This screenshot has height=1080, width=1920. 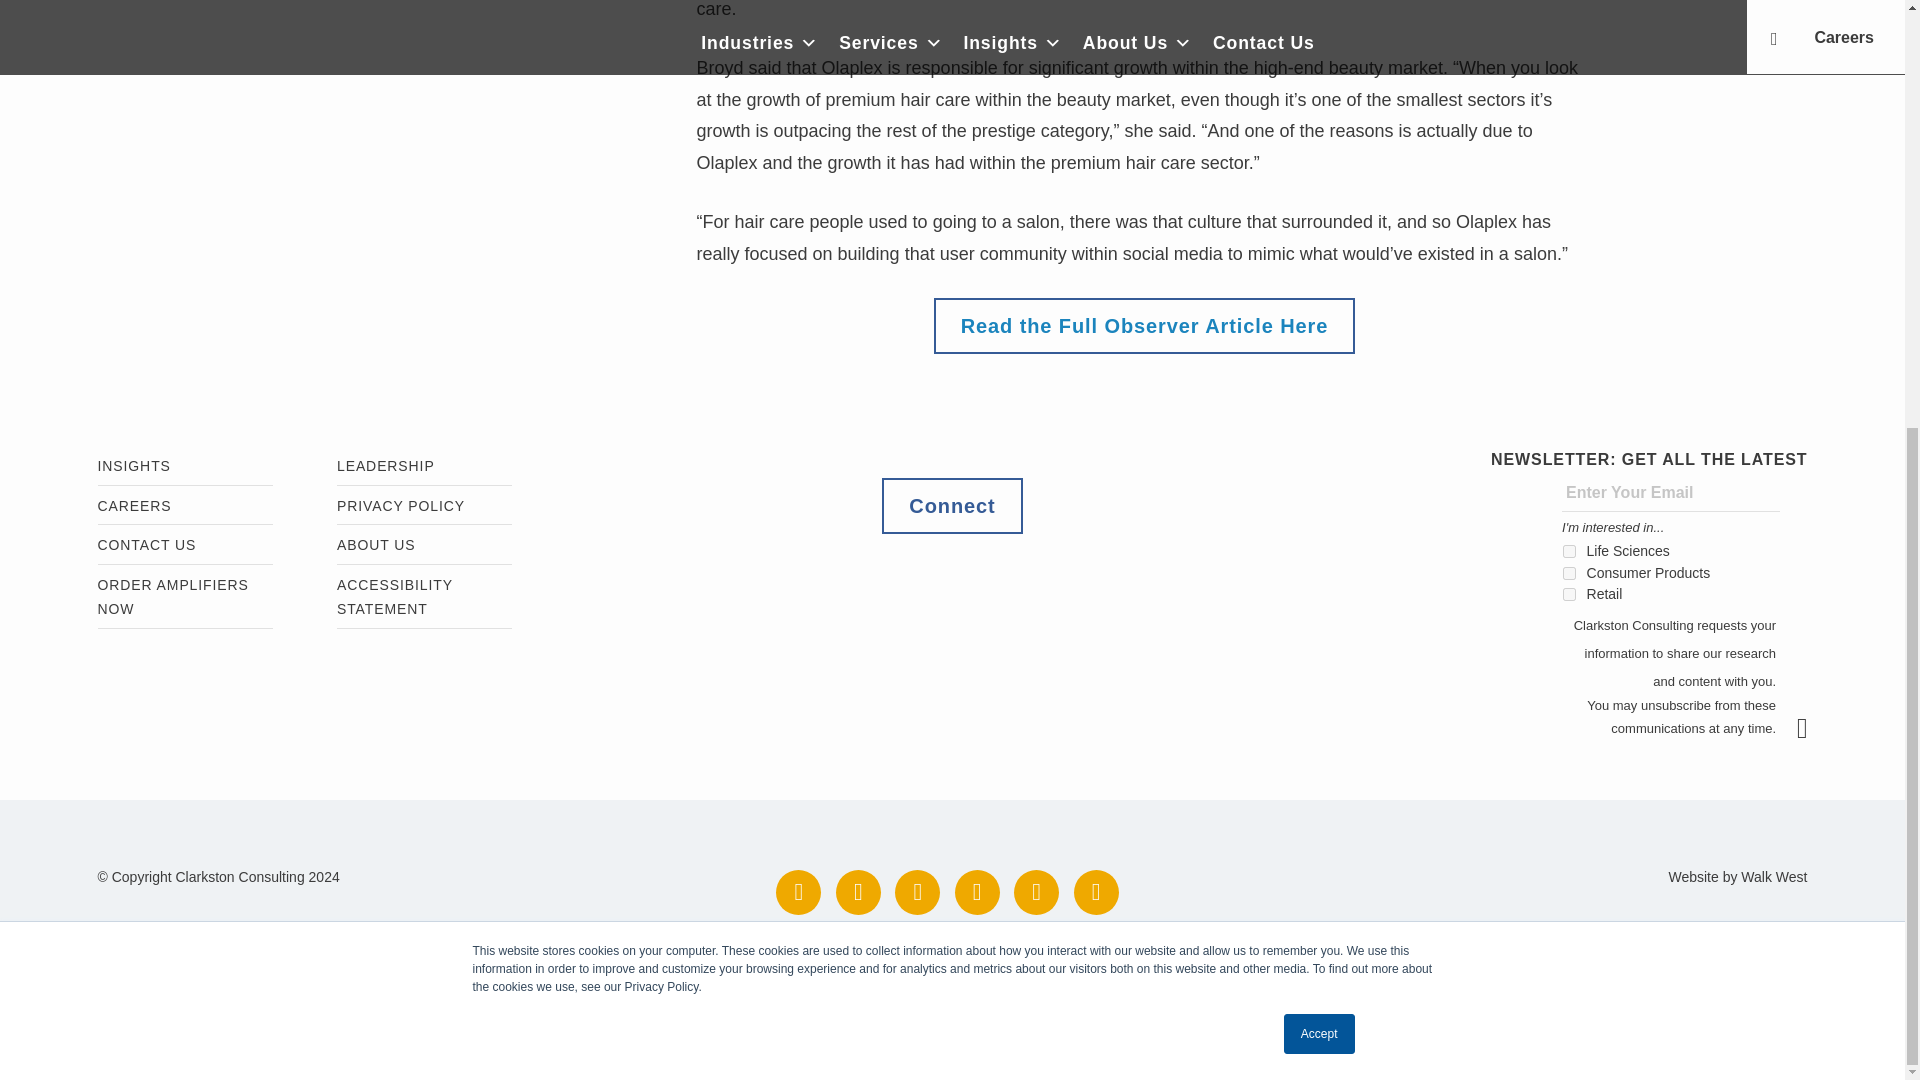 What do you see at coordinates (1320, 335) in the screenshot?
I see `Accept` at bounding box center [1320, 335].